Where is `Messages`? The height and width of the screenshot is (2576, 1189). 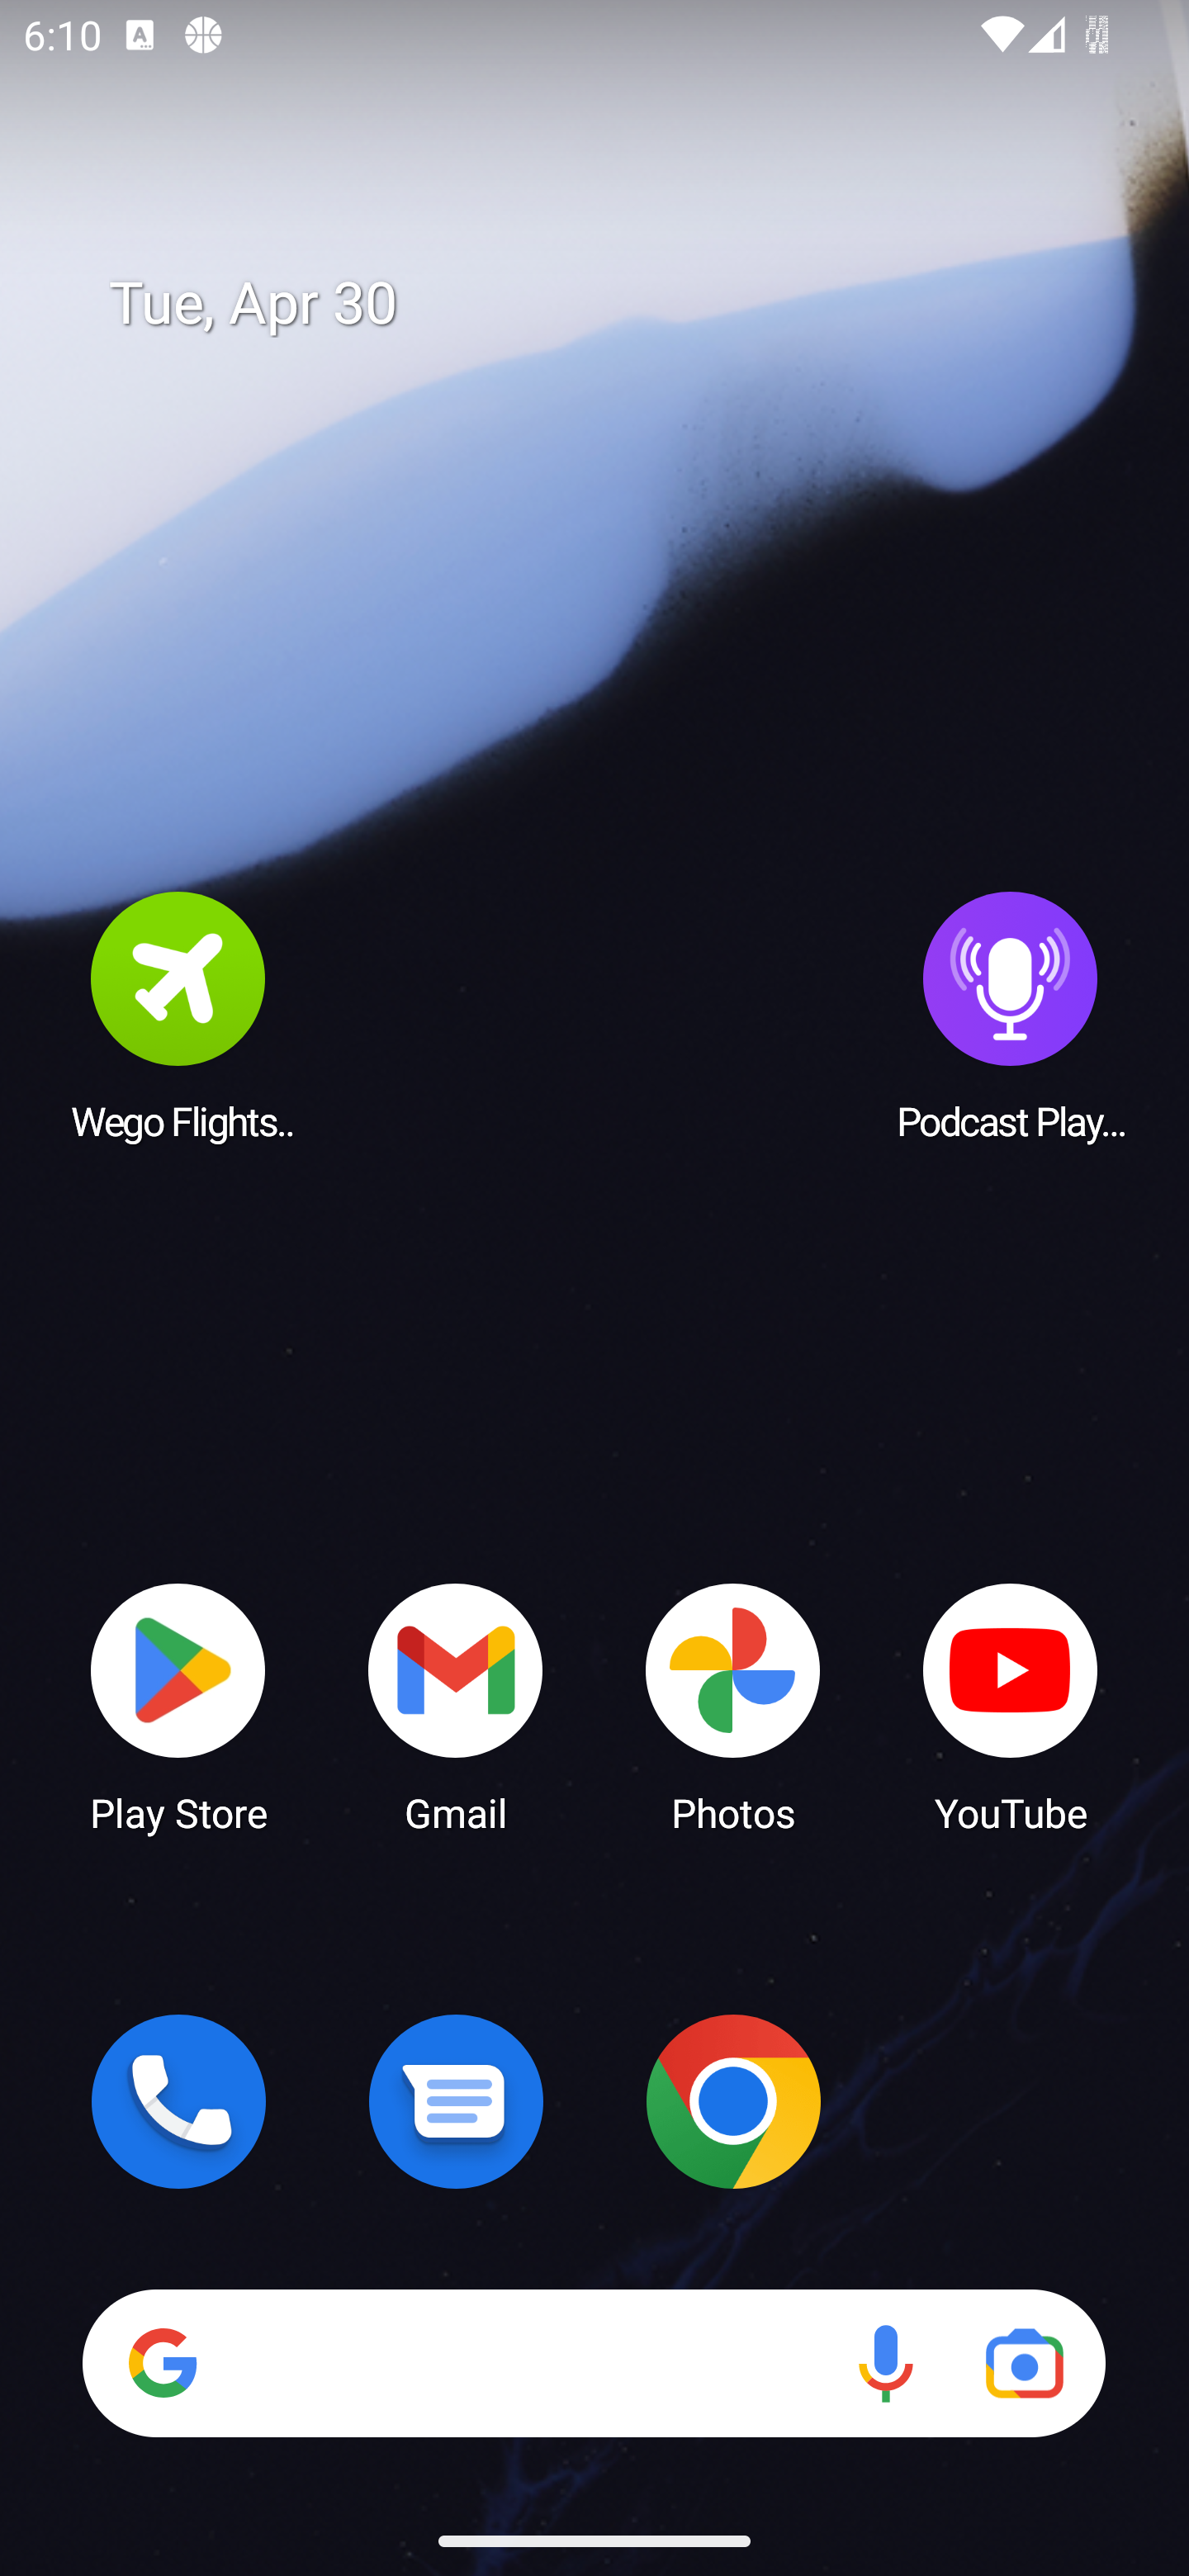 Messages is located at coordinates (456, 2101).